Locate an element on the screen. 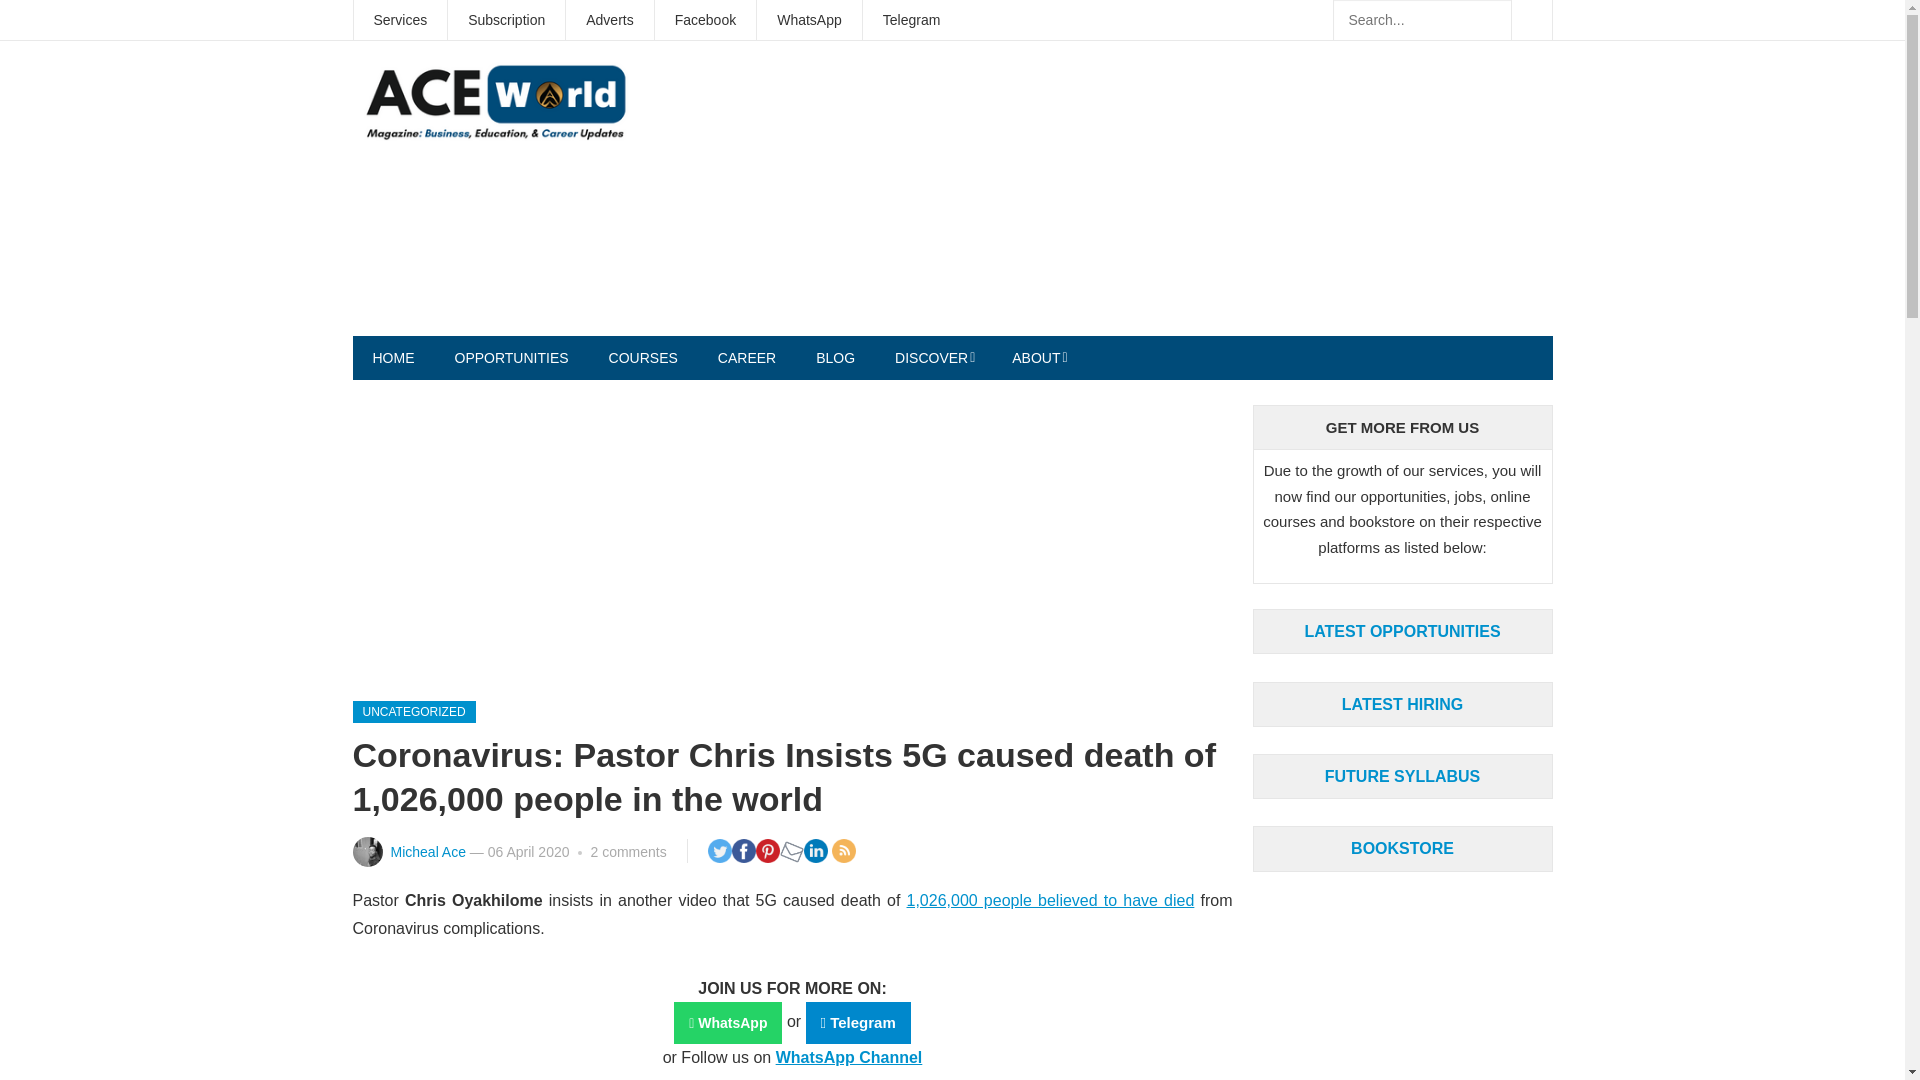 Image resolution: width=1920 pixels, height=1080 pixels. Advertisement is located at coordinates (1187, 196).